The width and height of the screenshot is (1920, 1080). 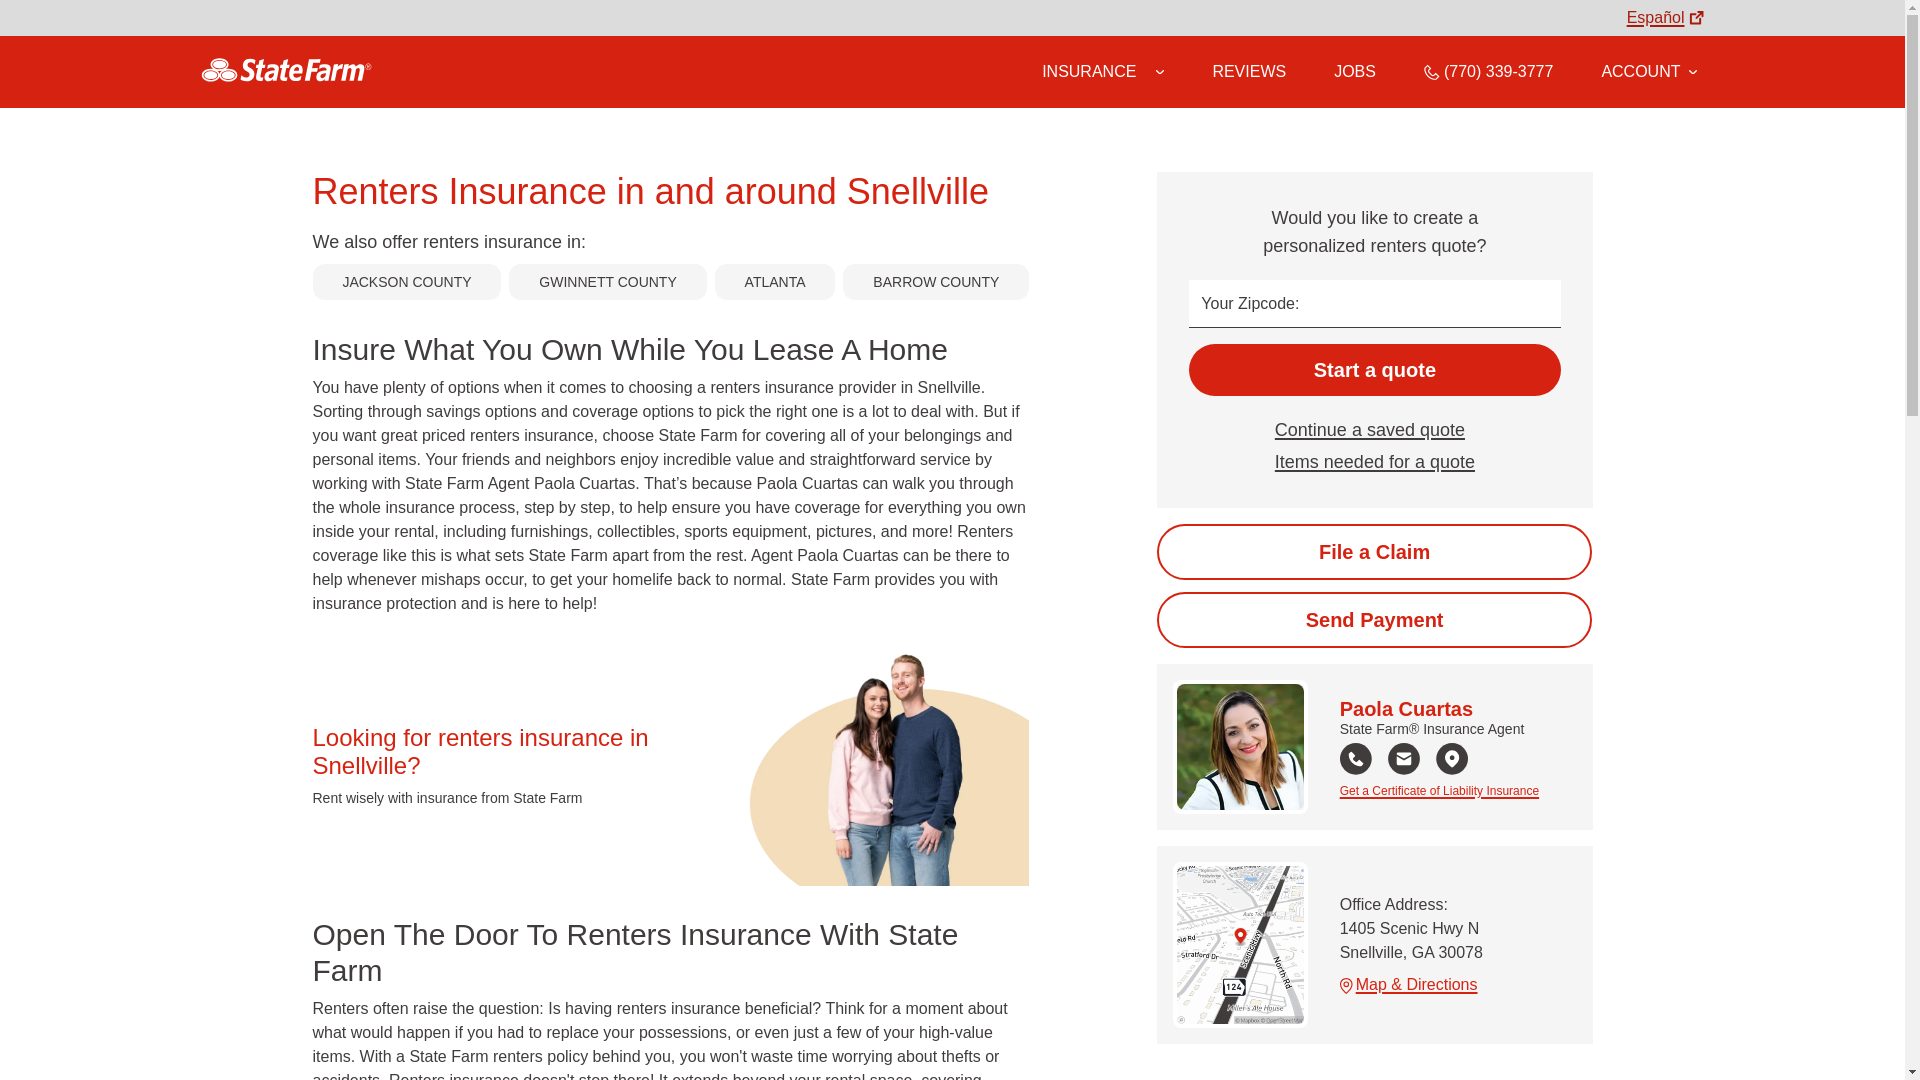 I want to click on ACCOUNT, so click(x=1648, y=71).